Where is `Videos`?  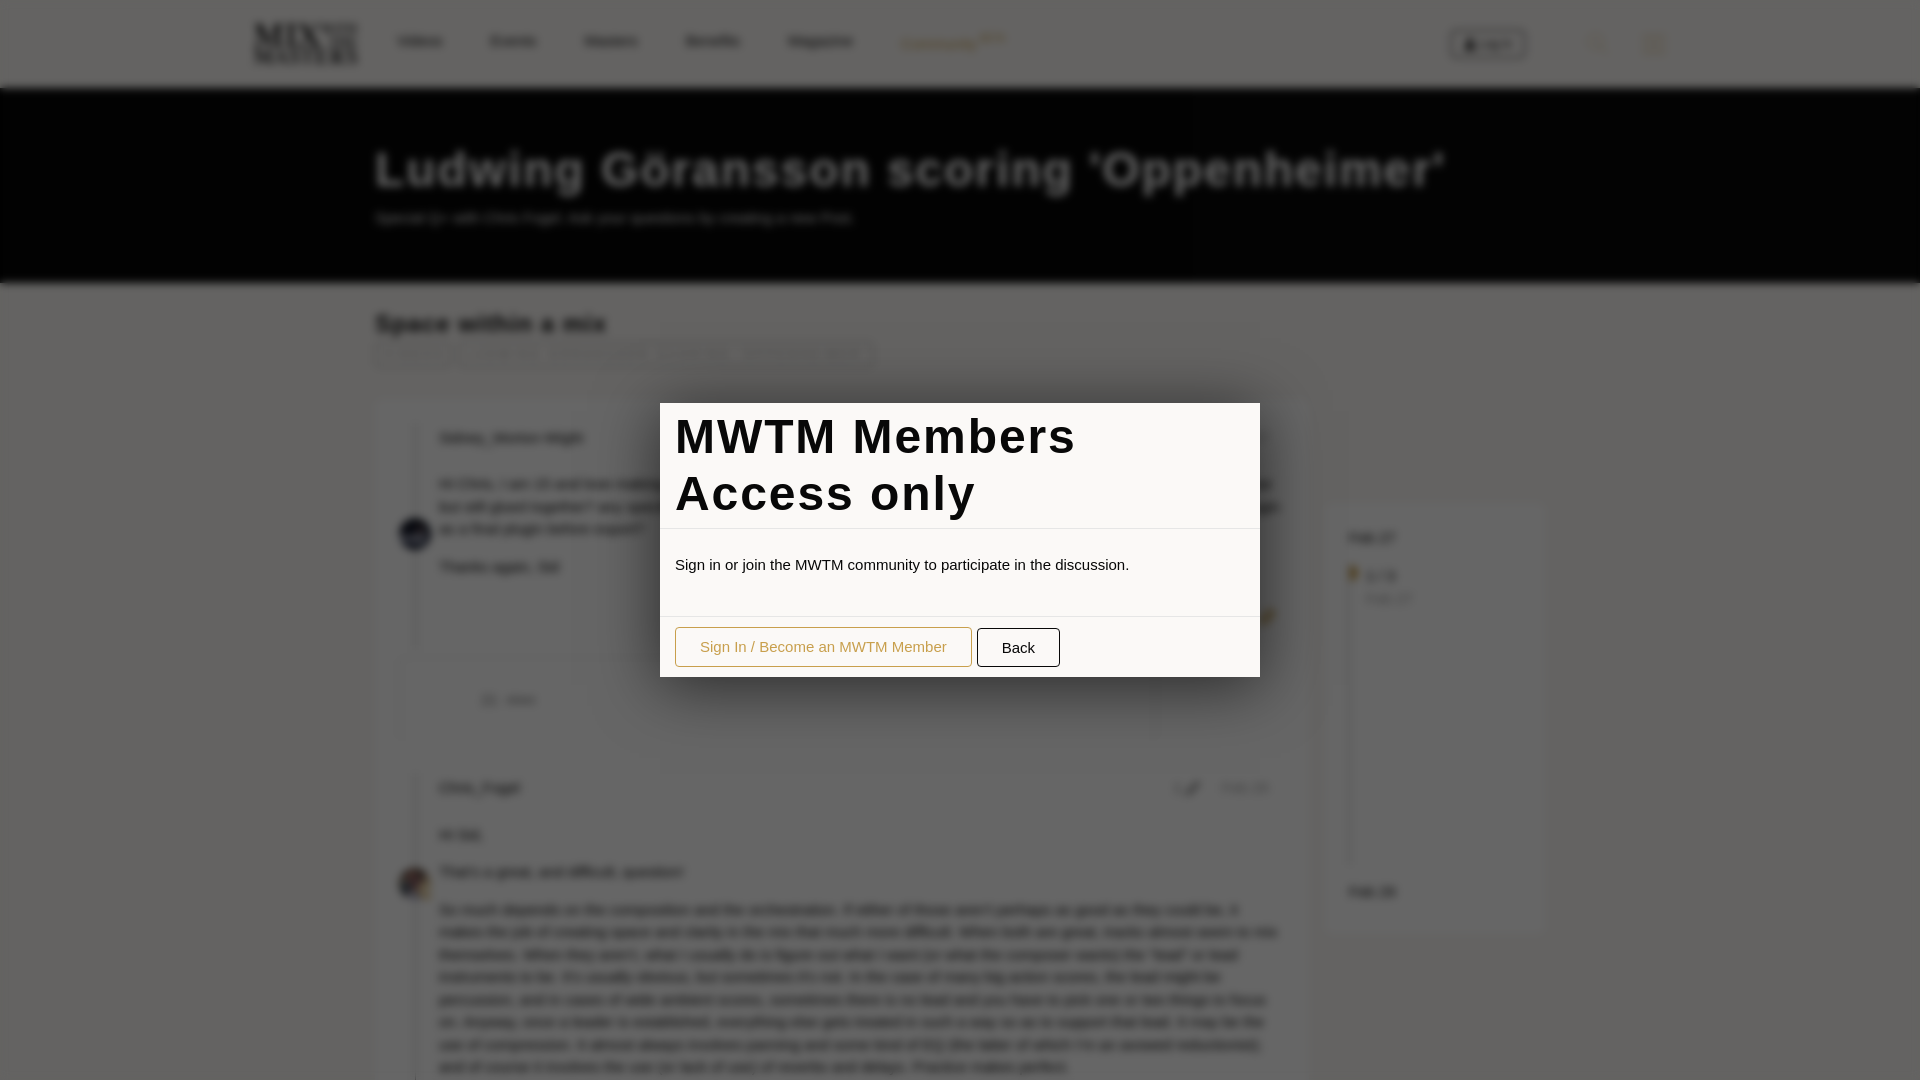
Videos is located at coordinates (1488, 44).